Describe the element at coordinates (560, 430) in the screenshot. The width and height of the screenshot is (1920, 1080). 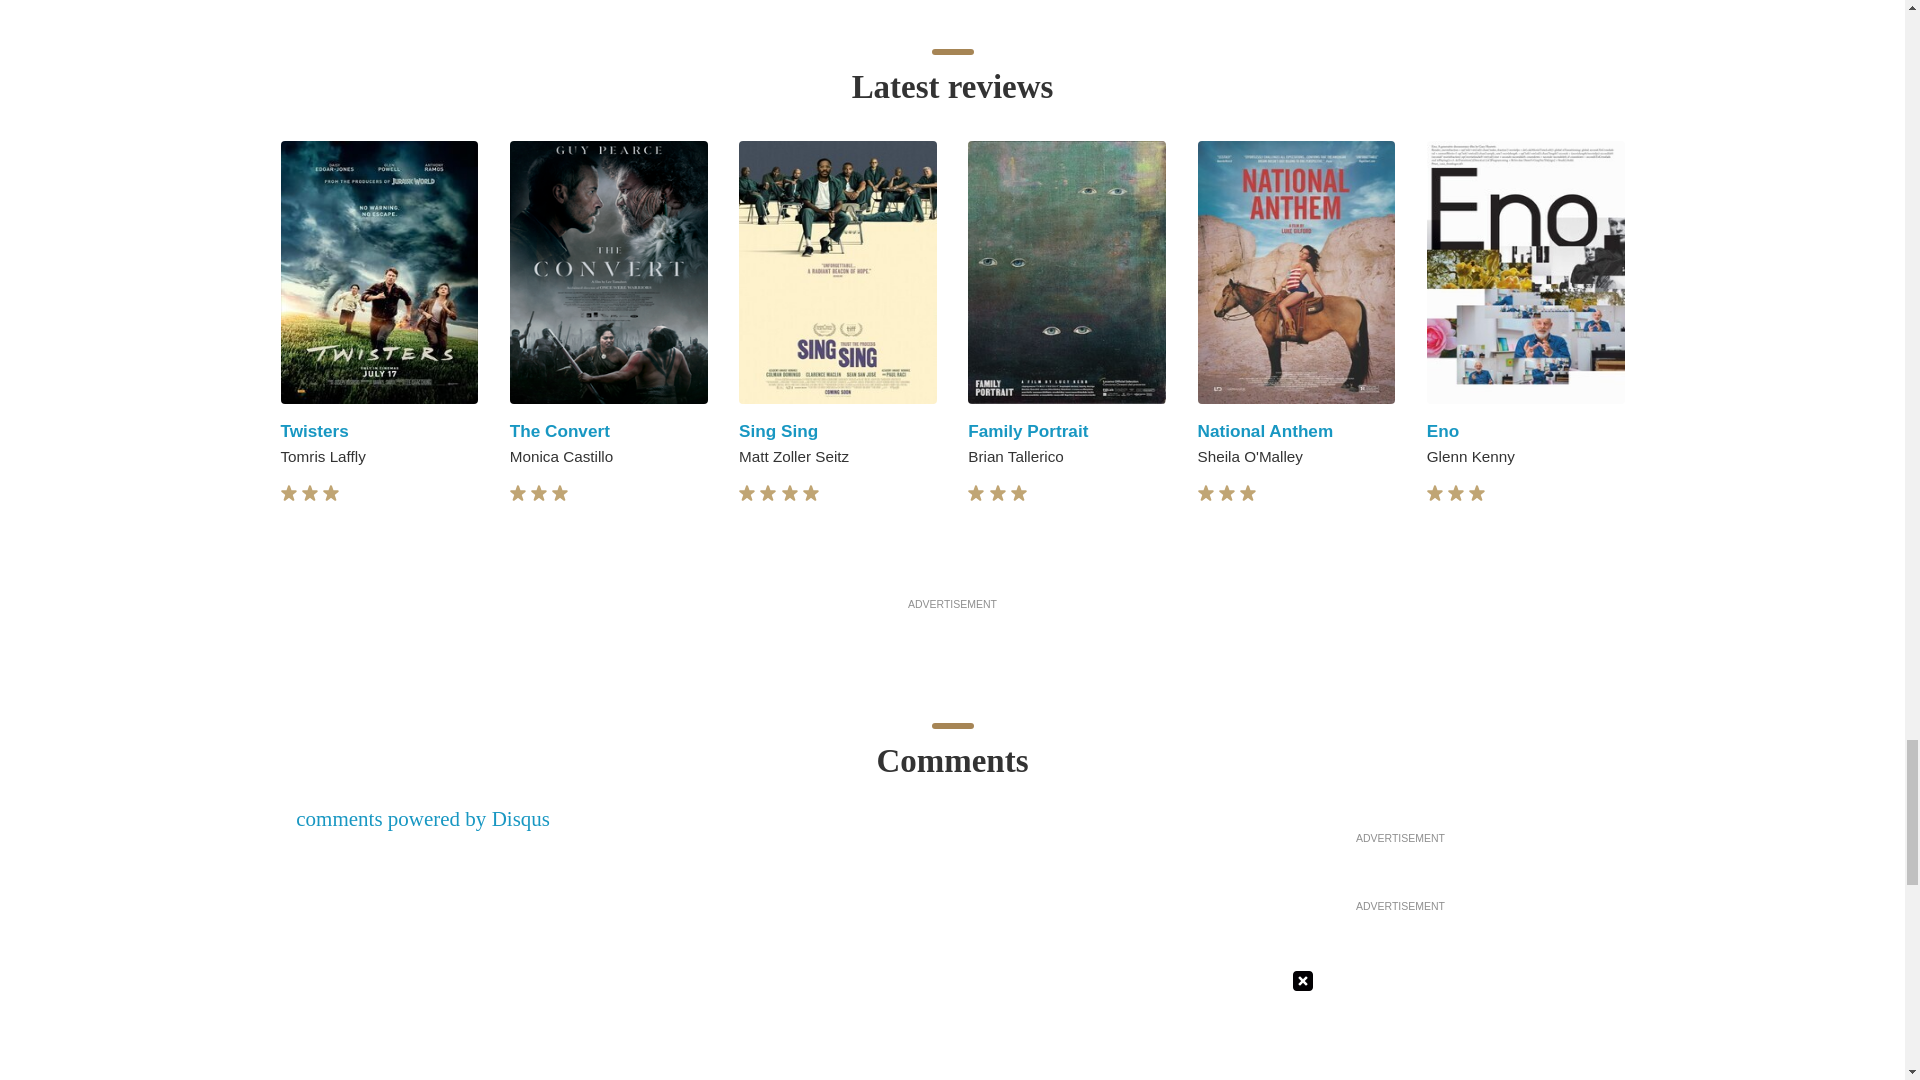
I see `The Convert` at that location.